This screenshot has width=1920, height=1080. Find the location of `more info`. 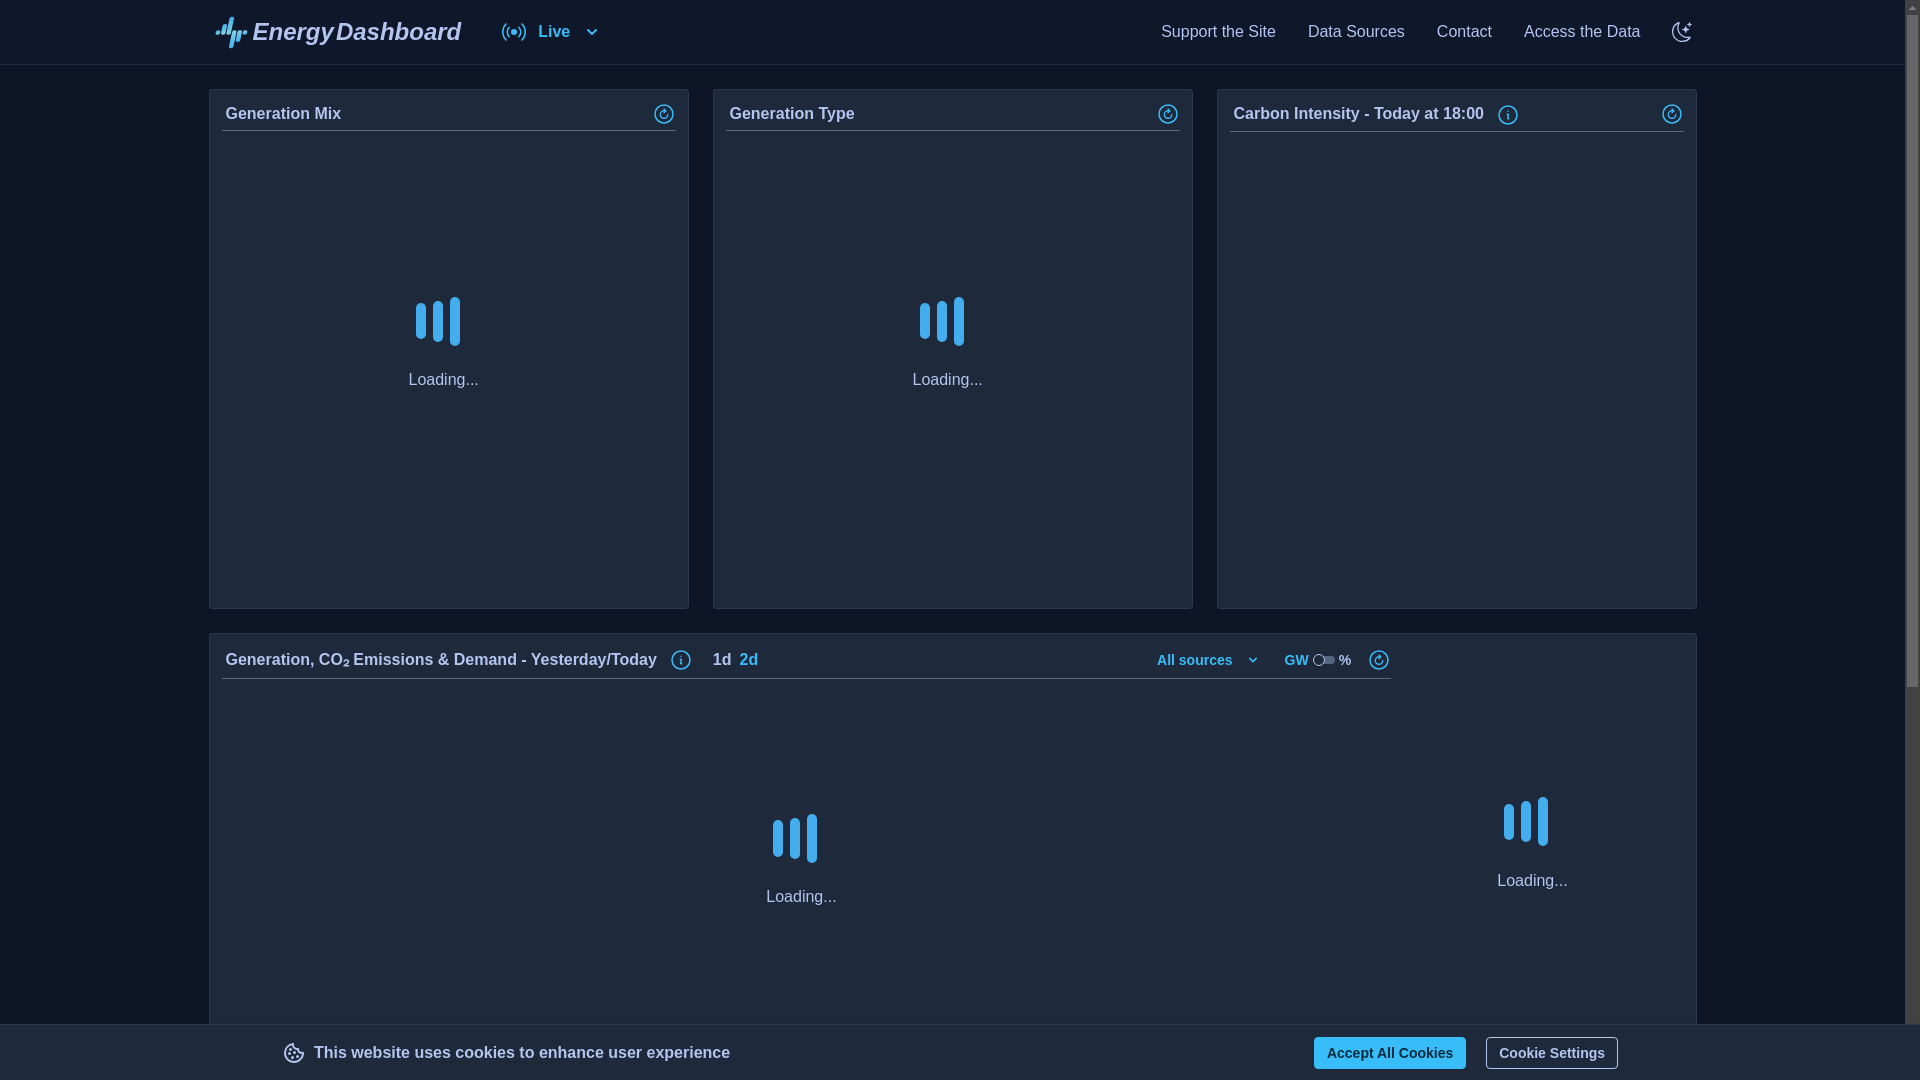

more info is located at coordinates (1208, 660).